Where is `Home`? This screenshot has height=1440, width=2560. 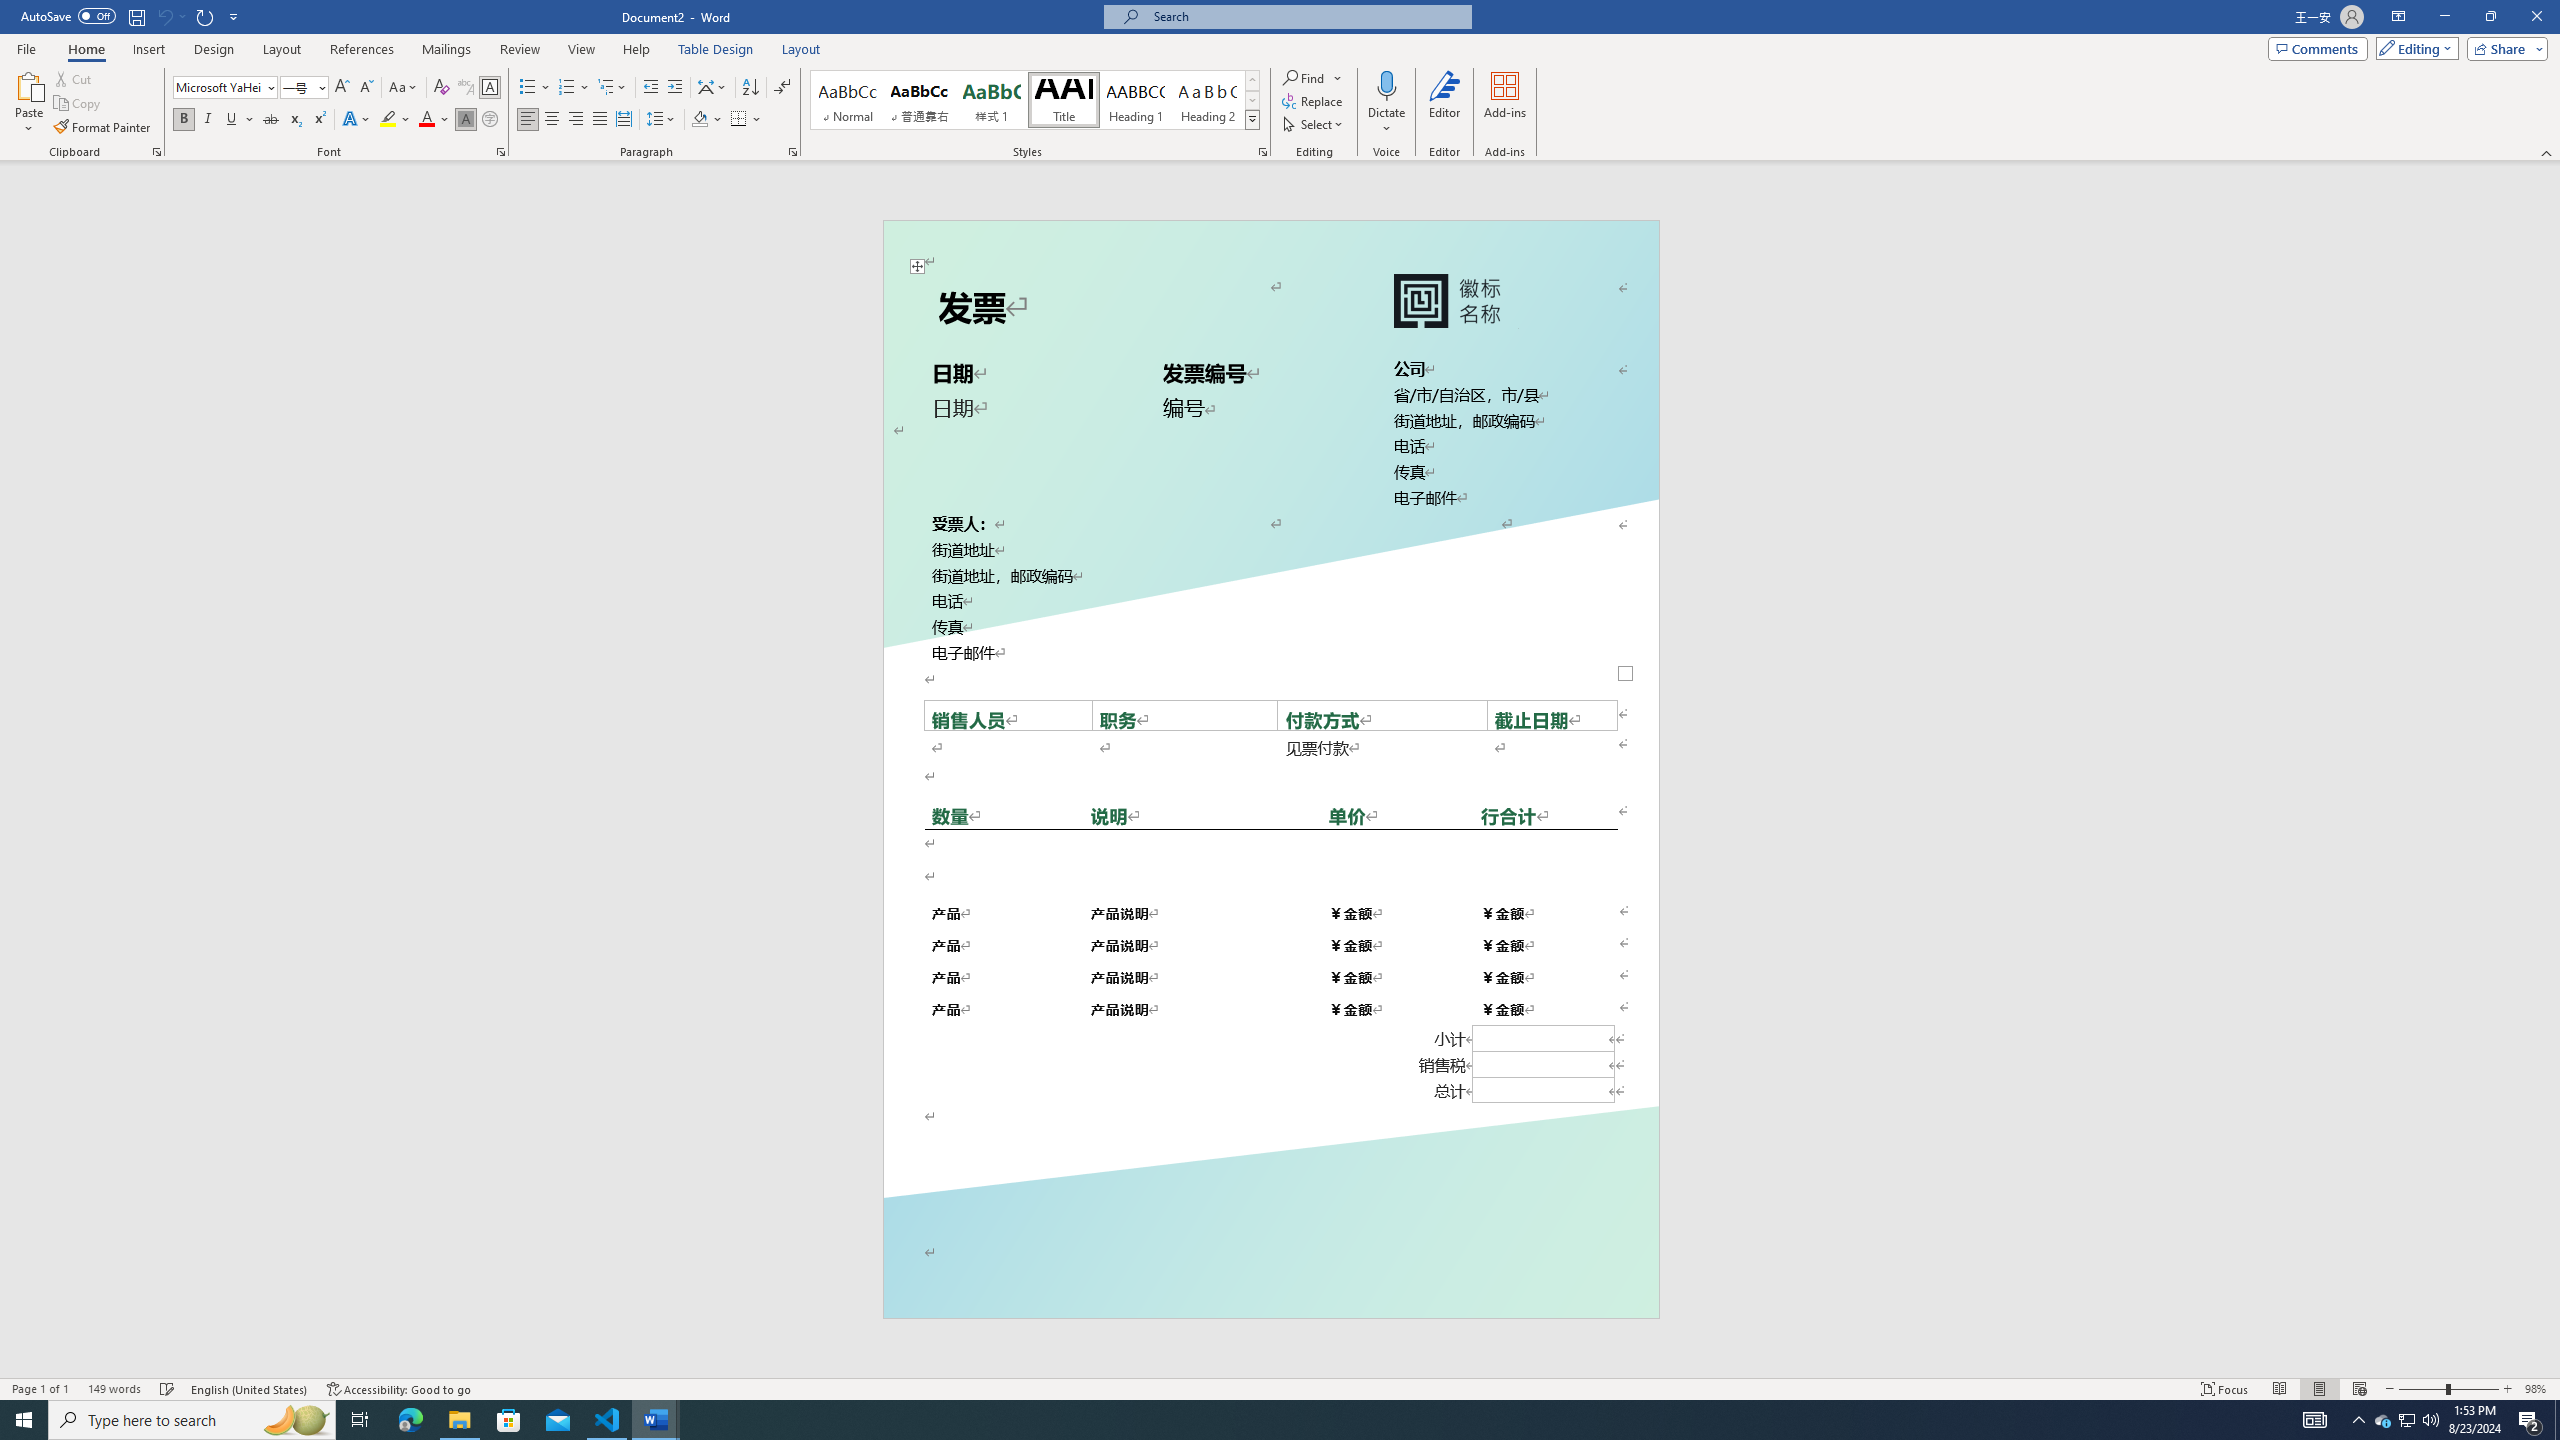 Home is located at coordinates (85, 49).